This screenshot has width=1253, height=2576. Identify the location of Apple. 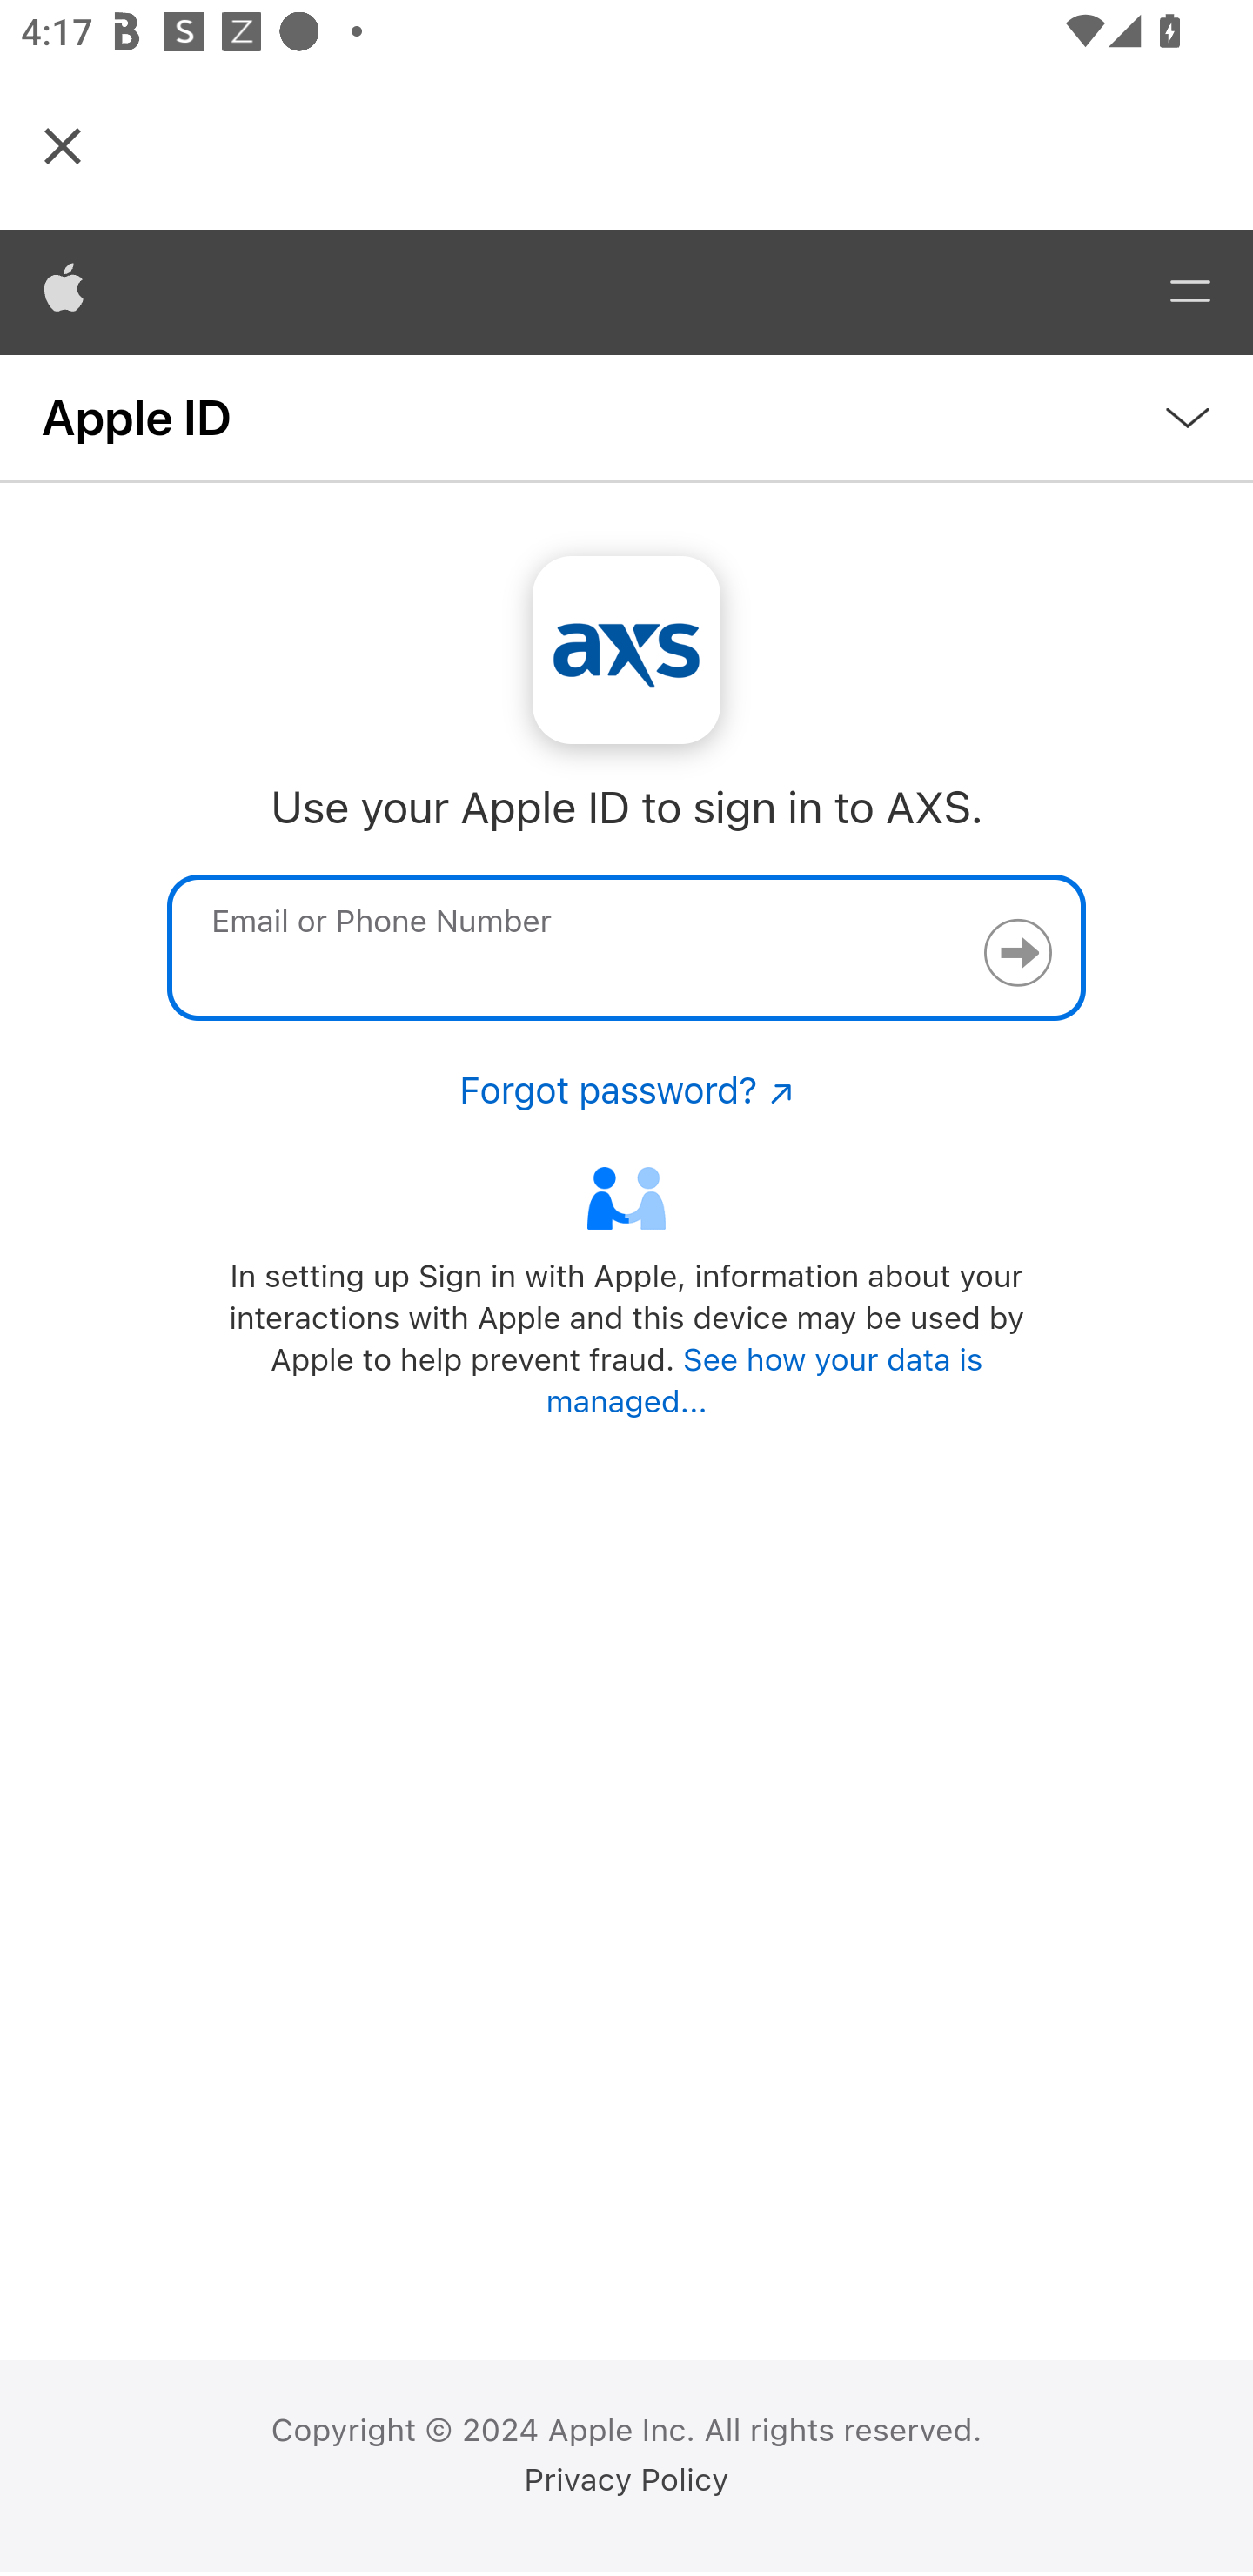
(64, 292).